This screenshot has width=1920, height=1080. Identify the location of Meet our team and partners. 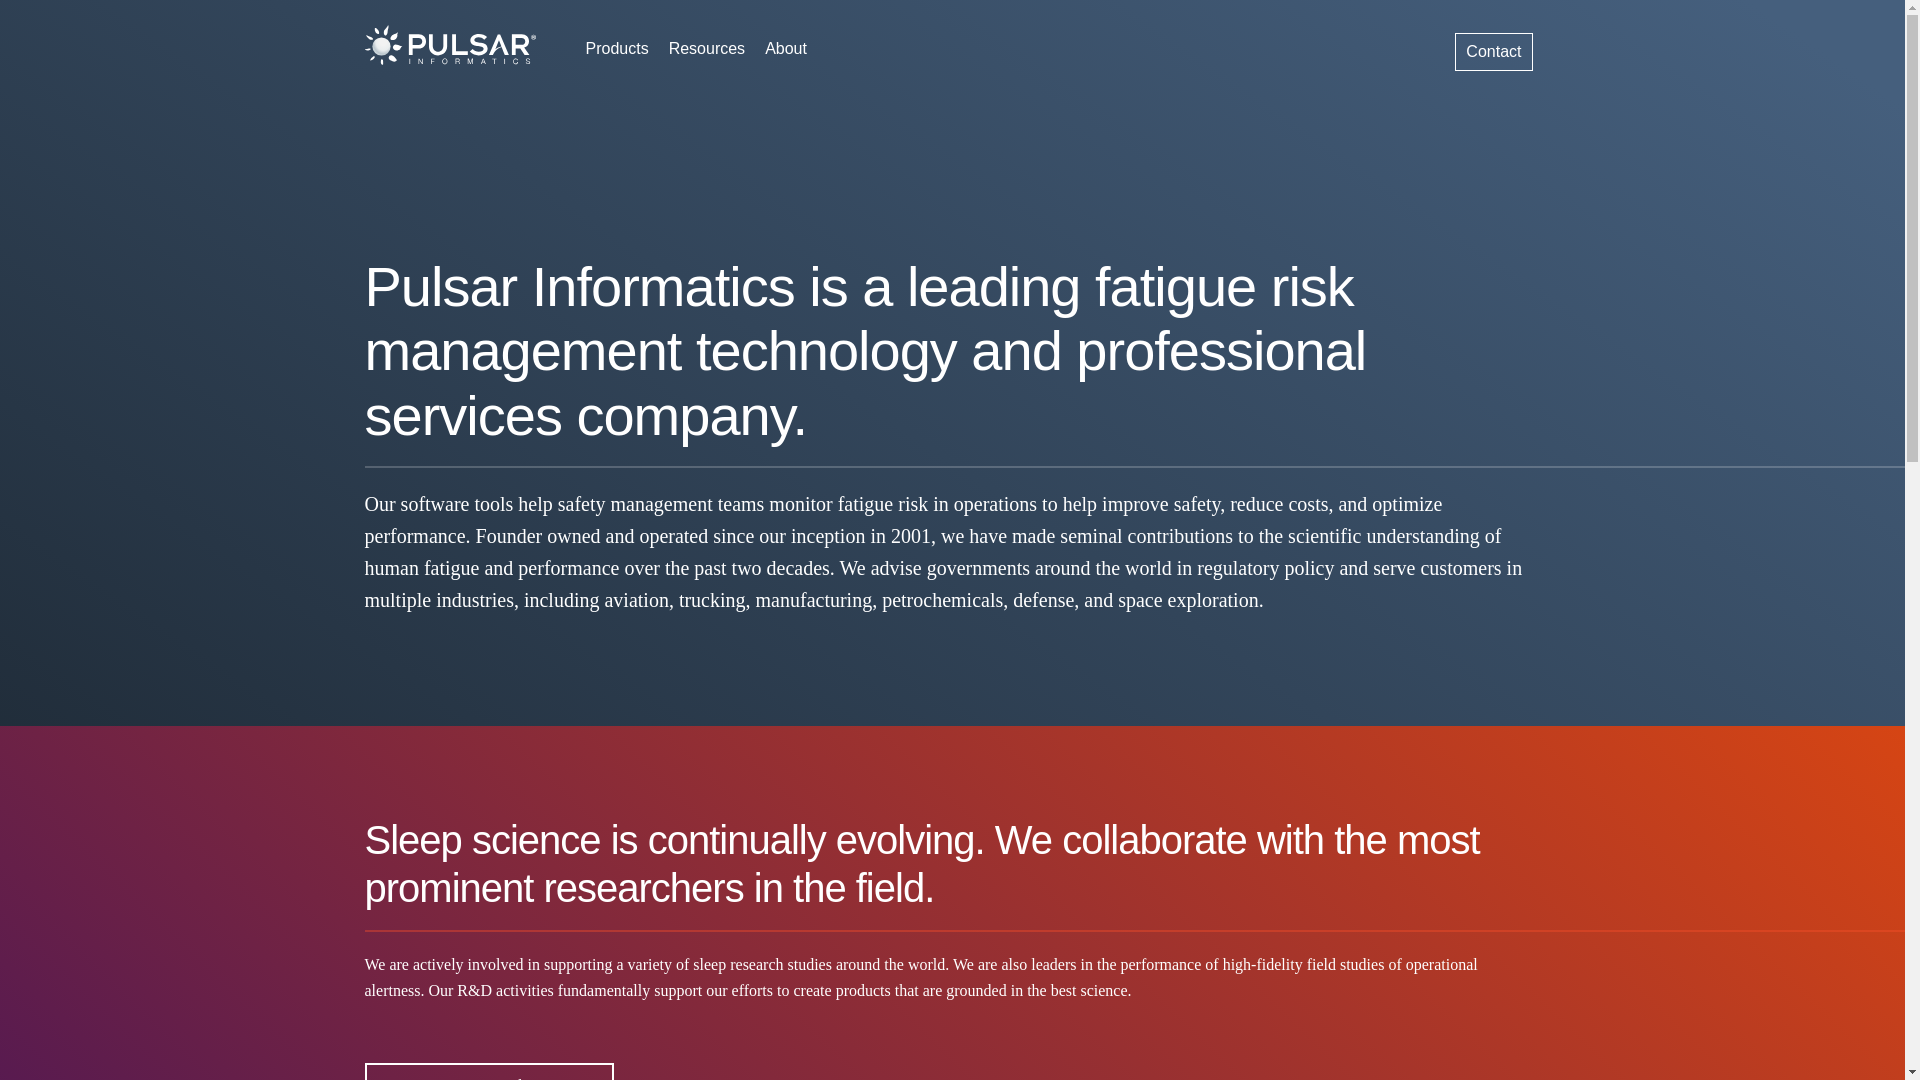
(489, 1071).